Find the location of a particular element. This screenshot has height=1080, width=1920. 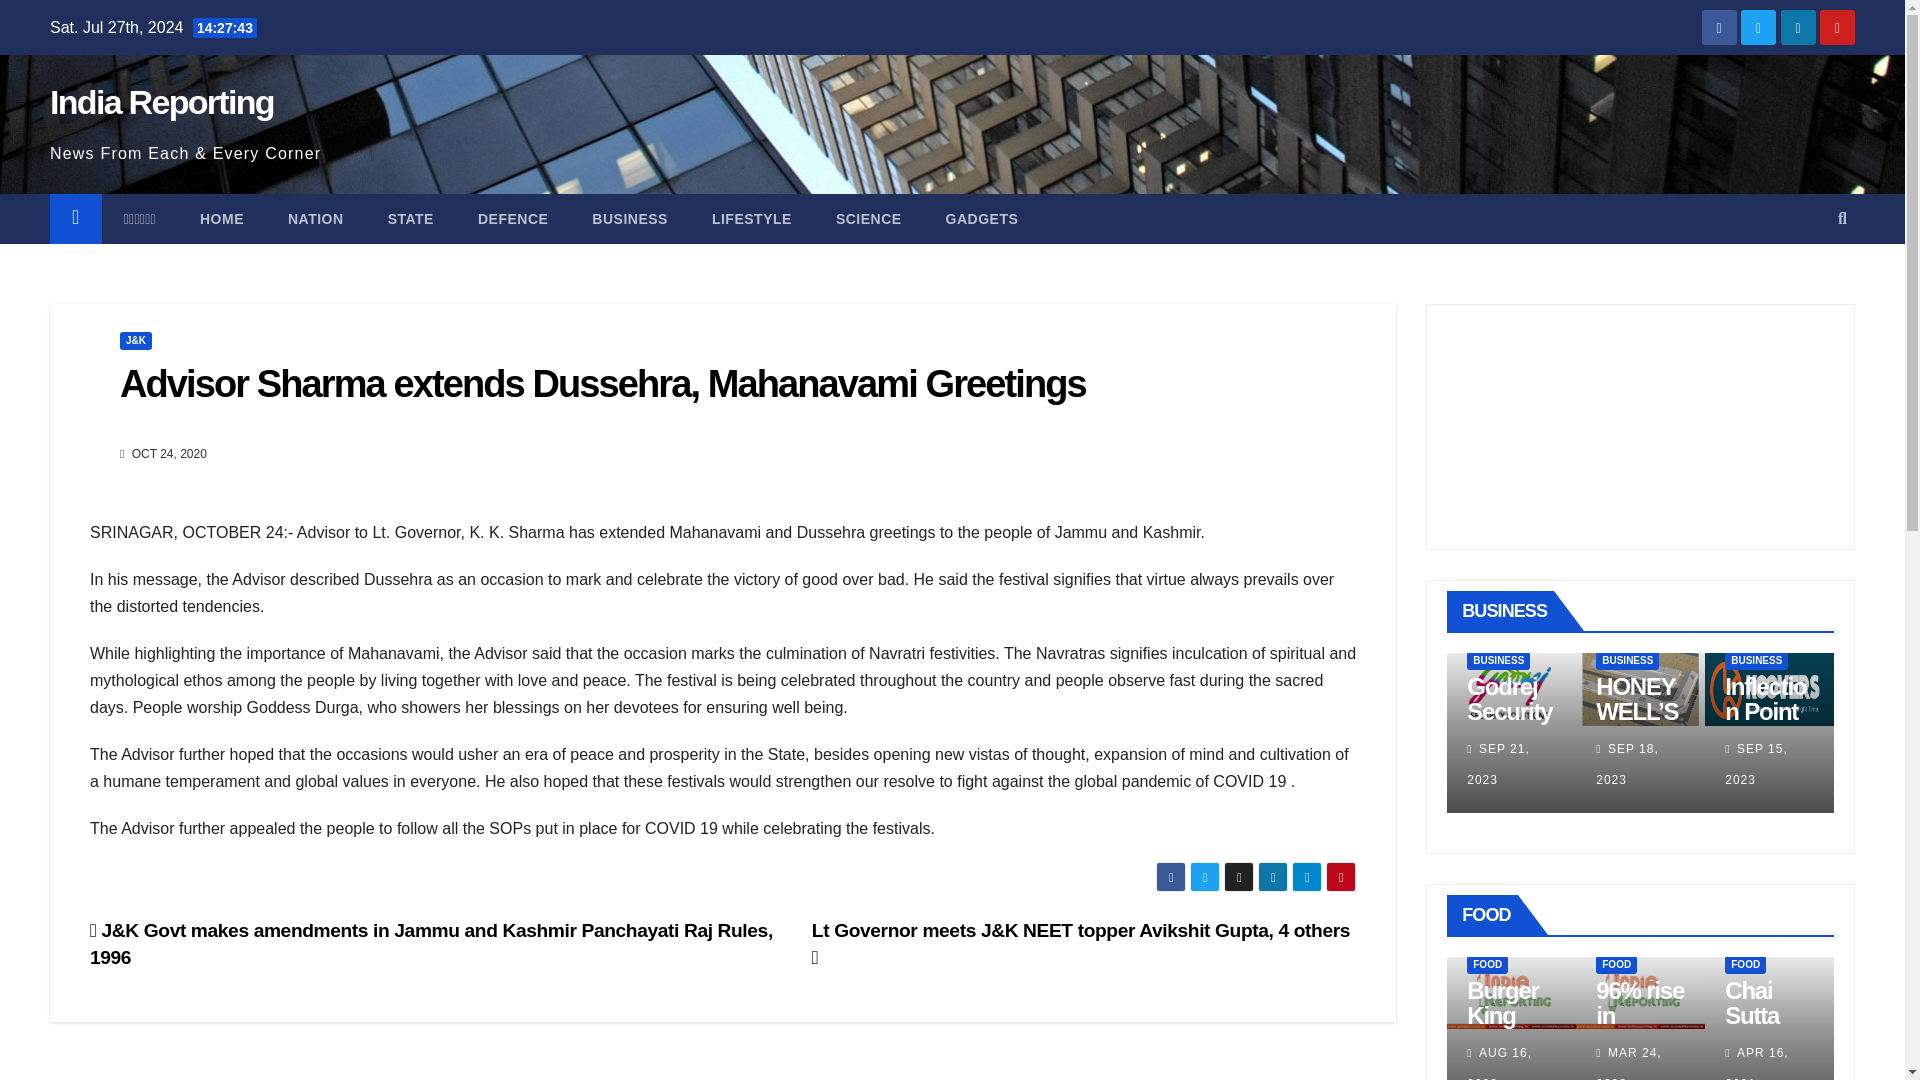

STATE is located at coordinates (411, 219).